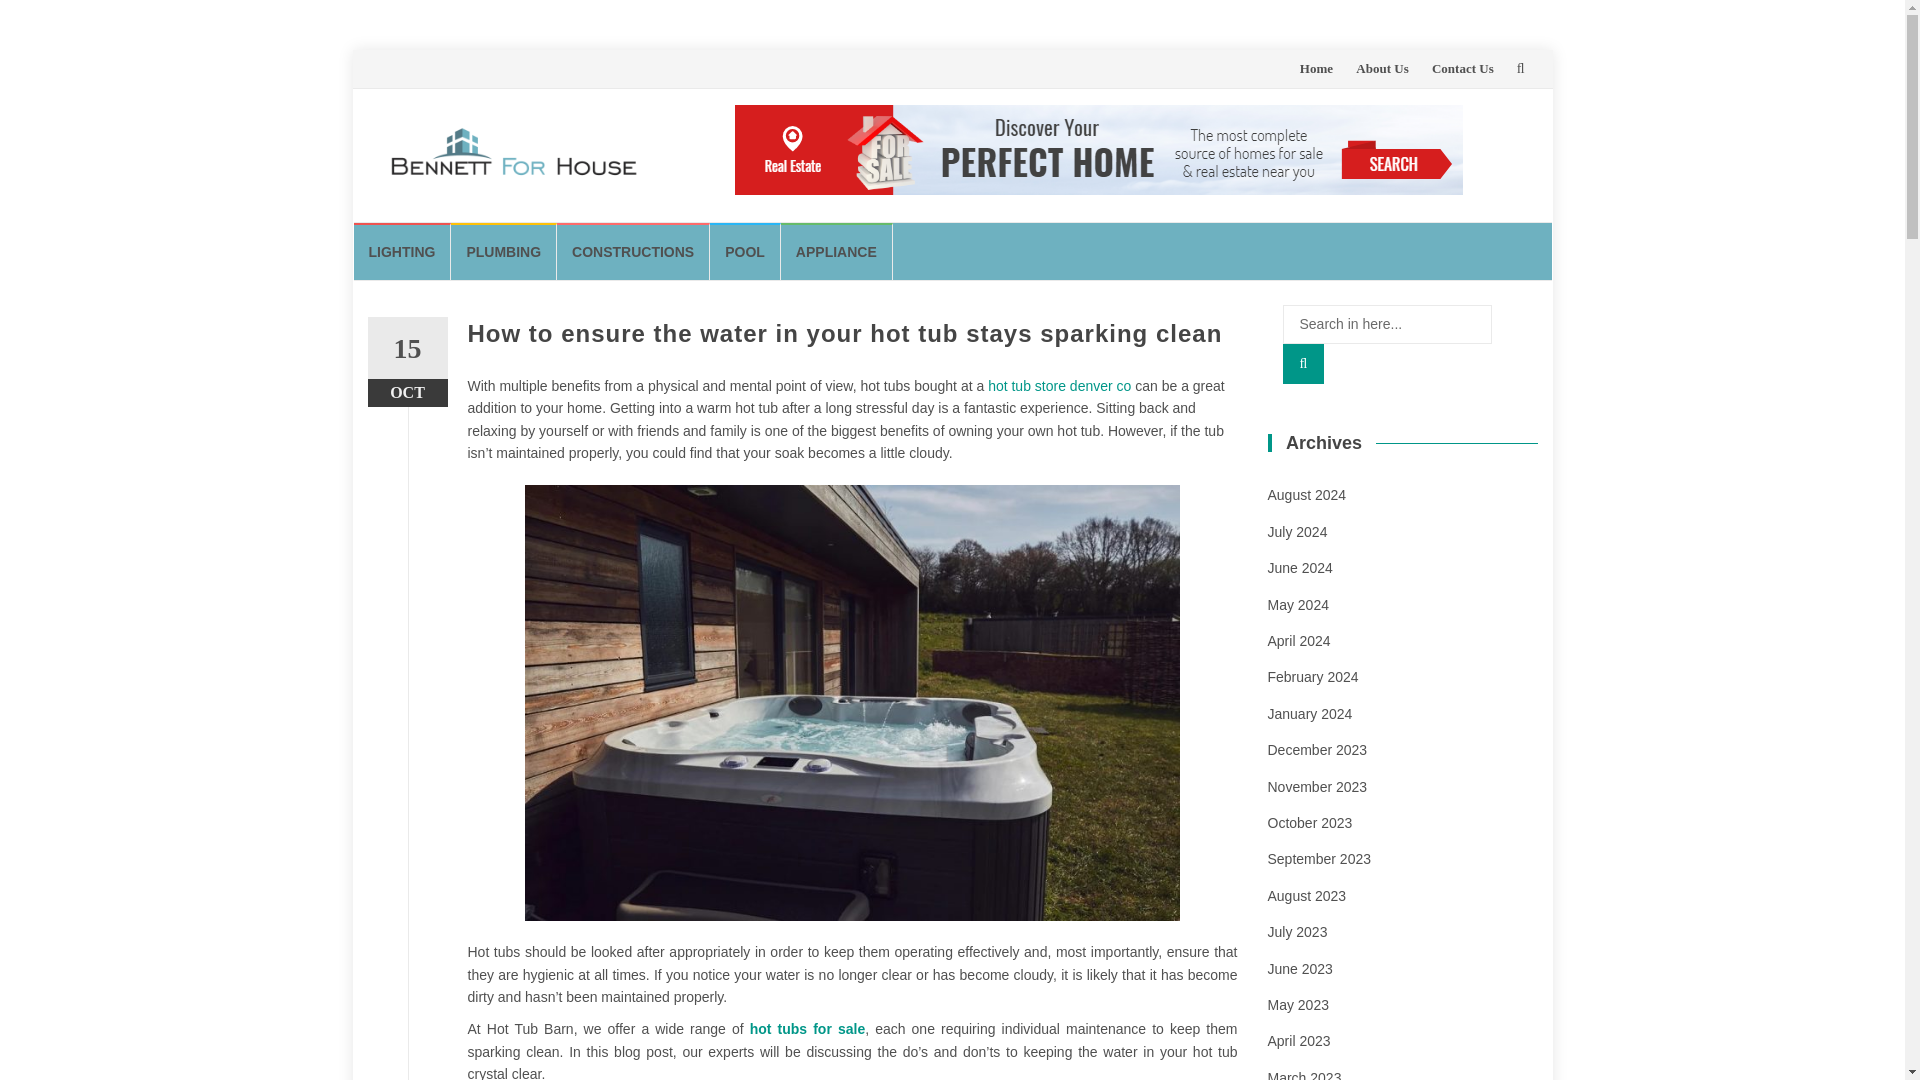  What do you see at coordinates (1303, 364) in the screenshot?
I see `Search` at bounding box center [1303, 364].